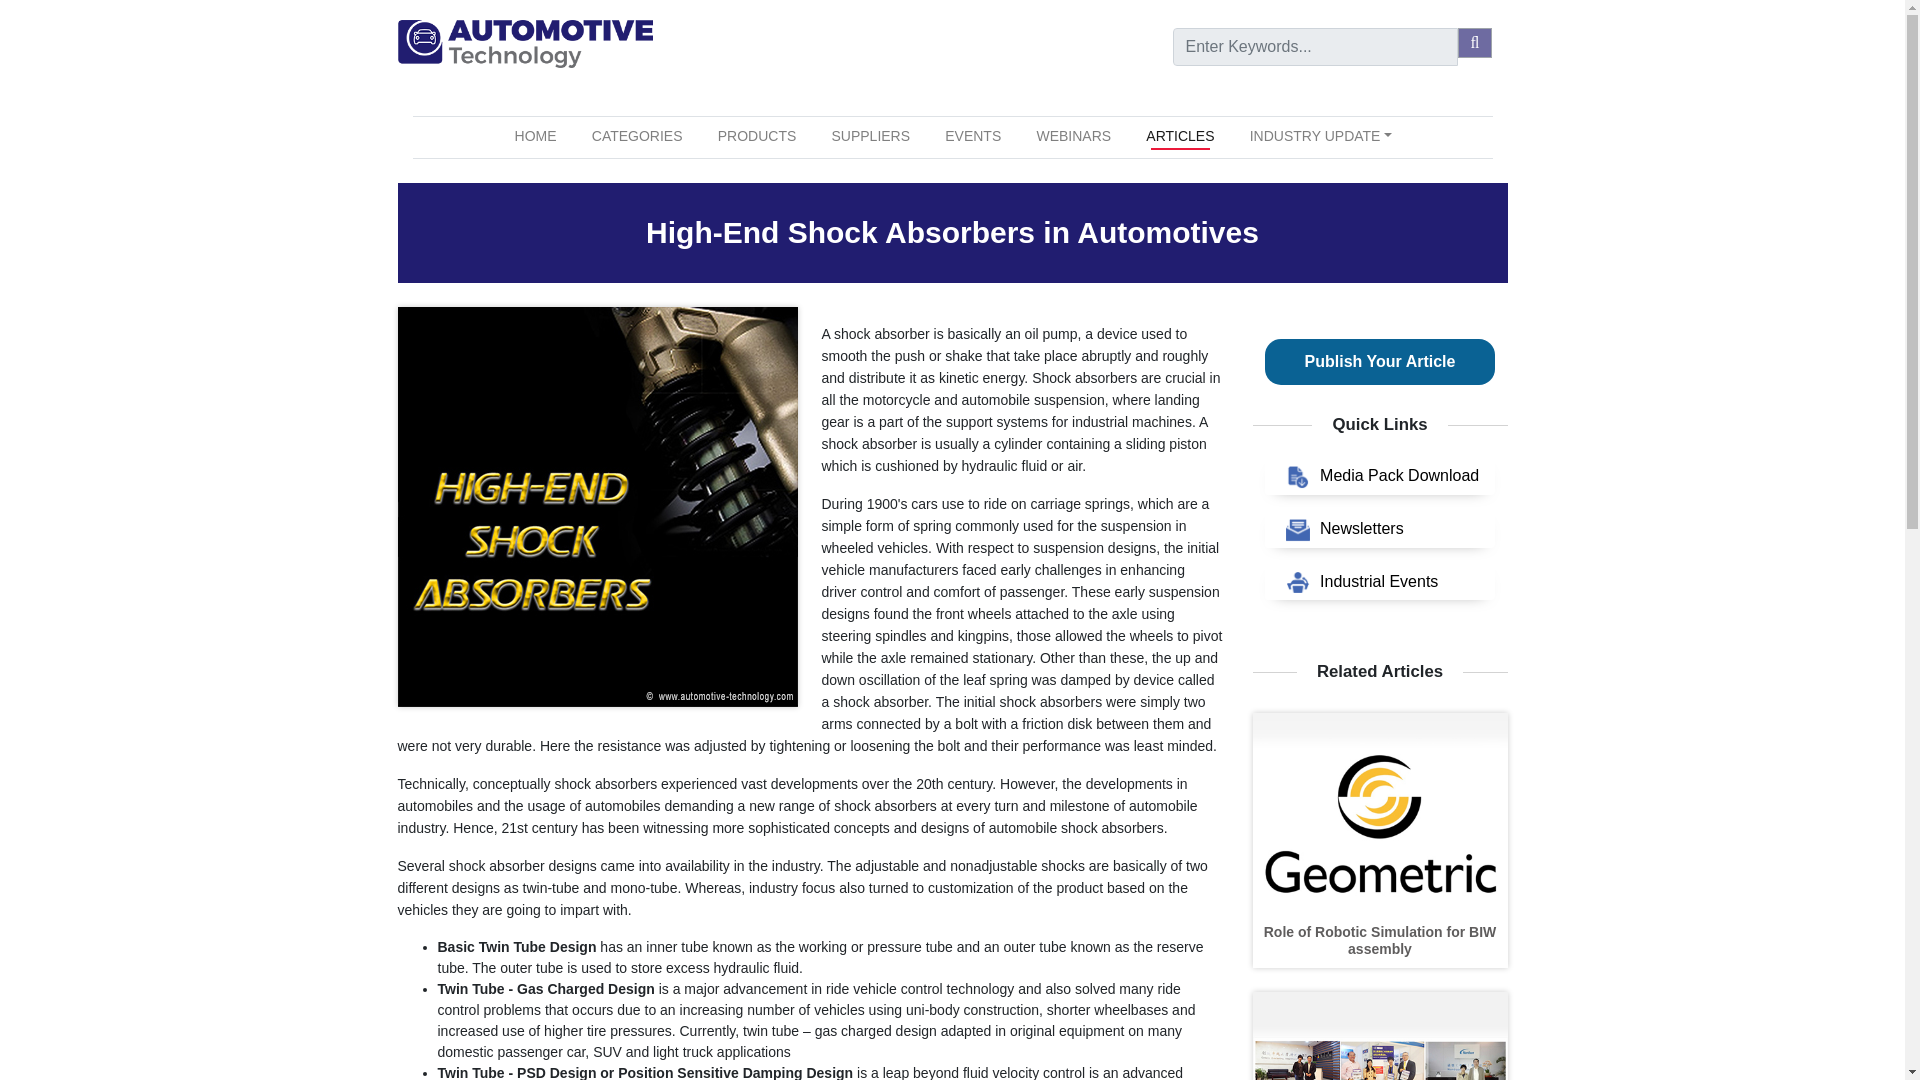 Image resolution: width=1920 pixels, height=1080 pixels. I want to click on ARTICLES, so click(1180, 136).